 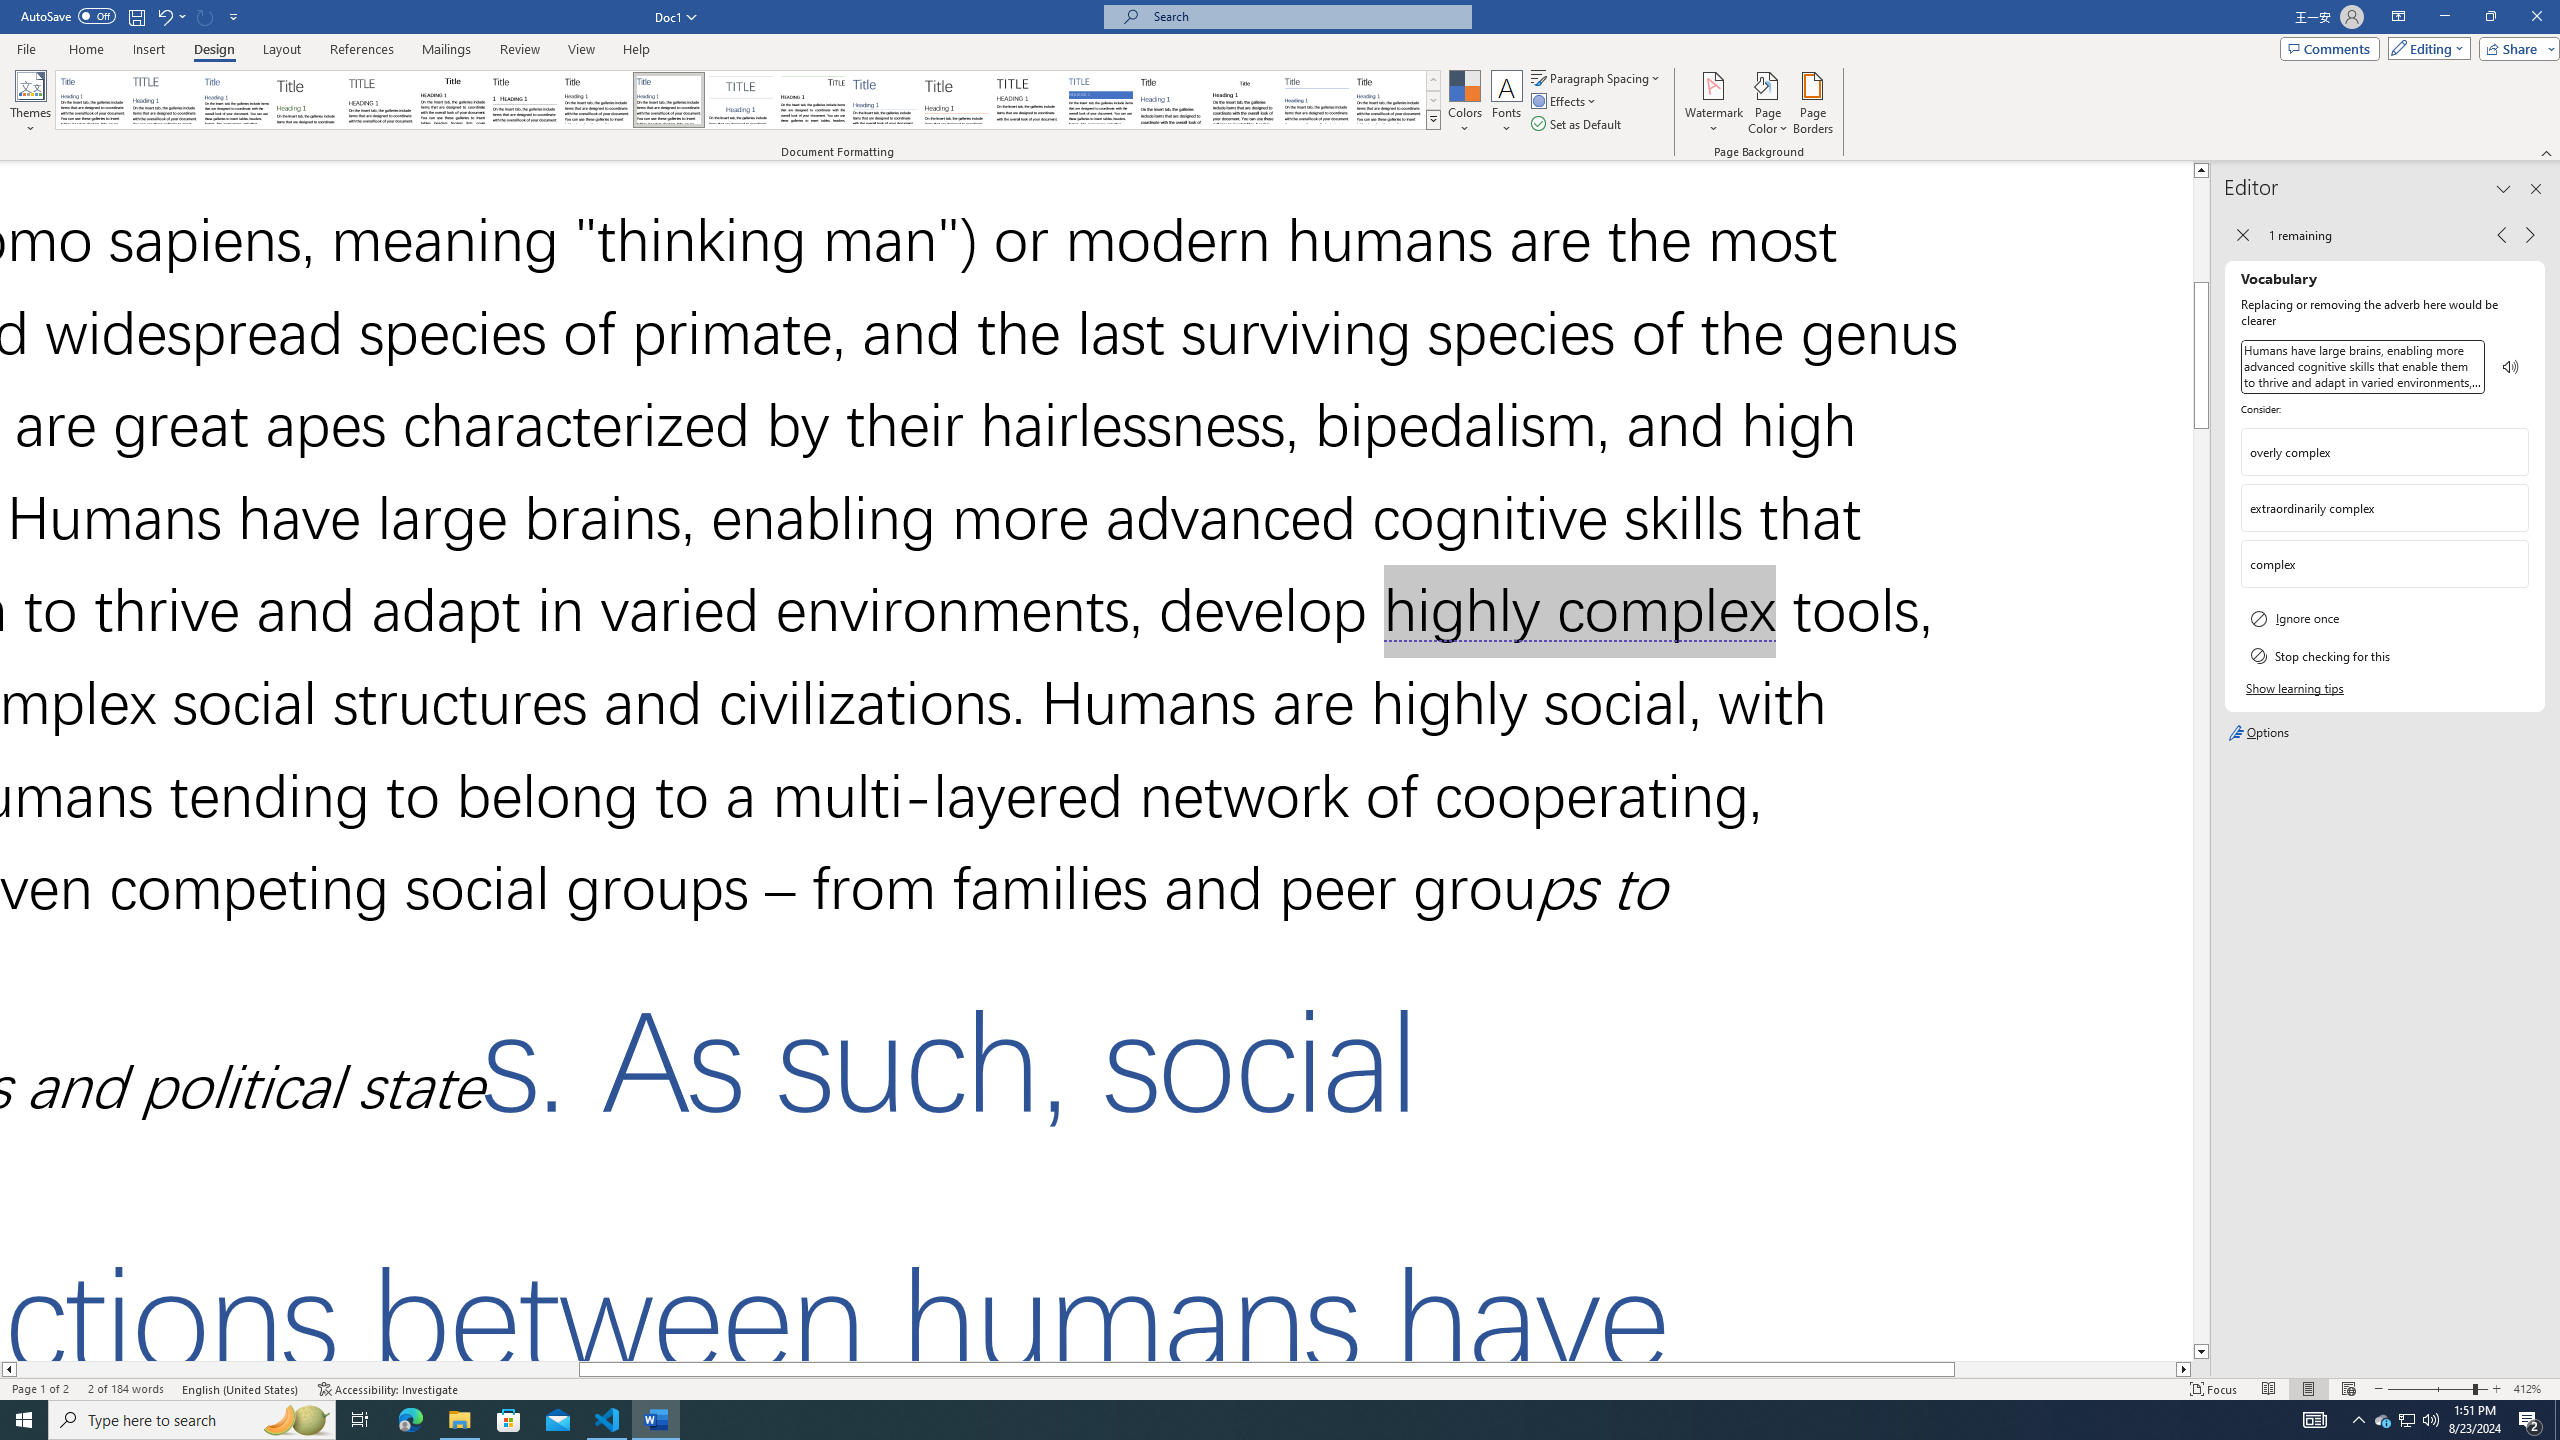 I want to click on Collapse the Ribbon, so click(x=2547, y=152).